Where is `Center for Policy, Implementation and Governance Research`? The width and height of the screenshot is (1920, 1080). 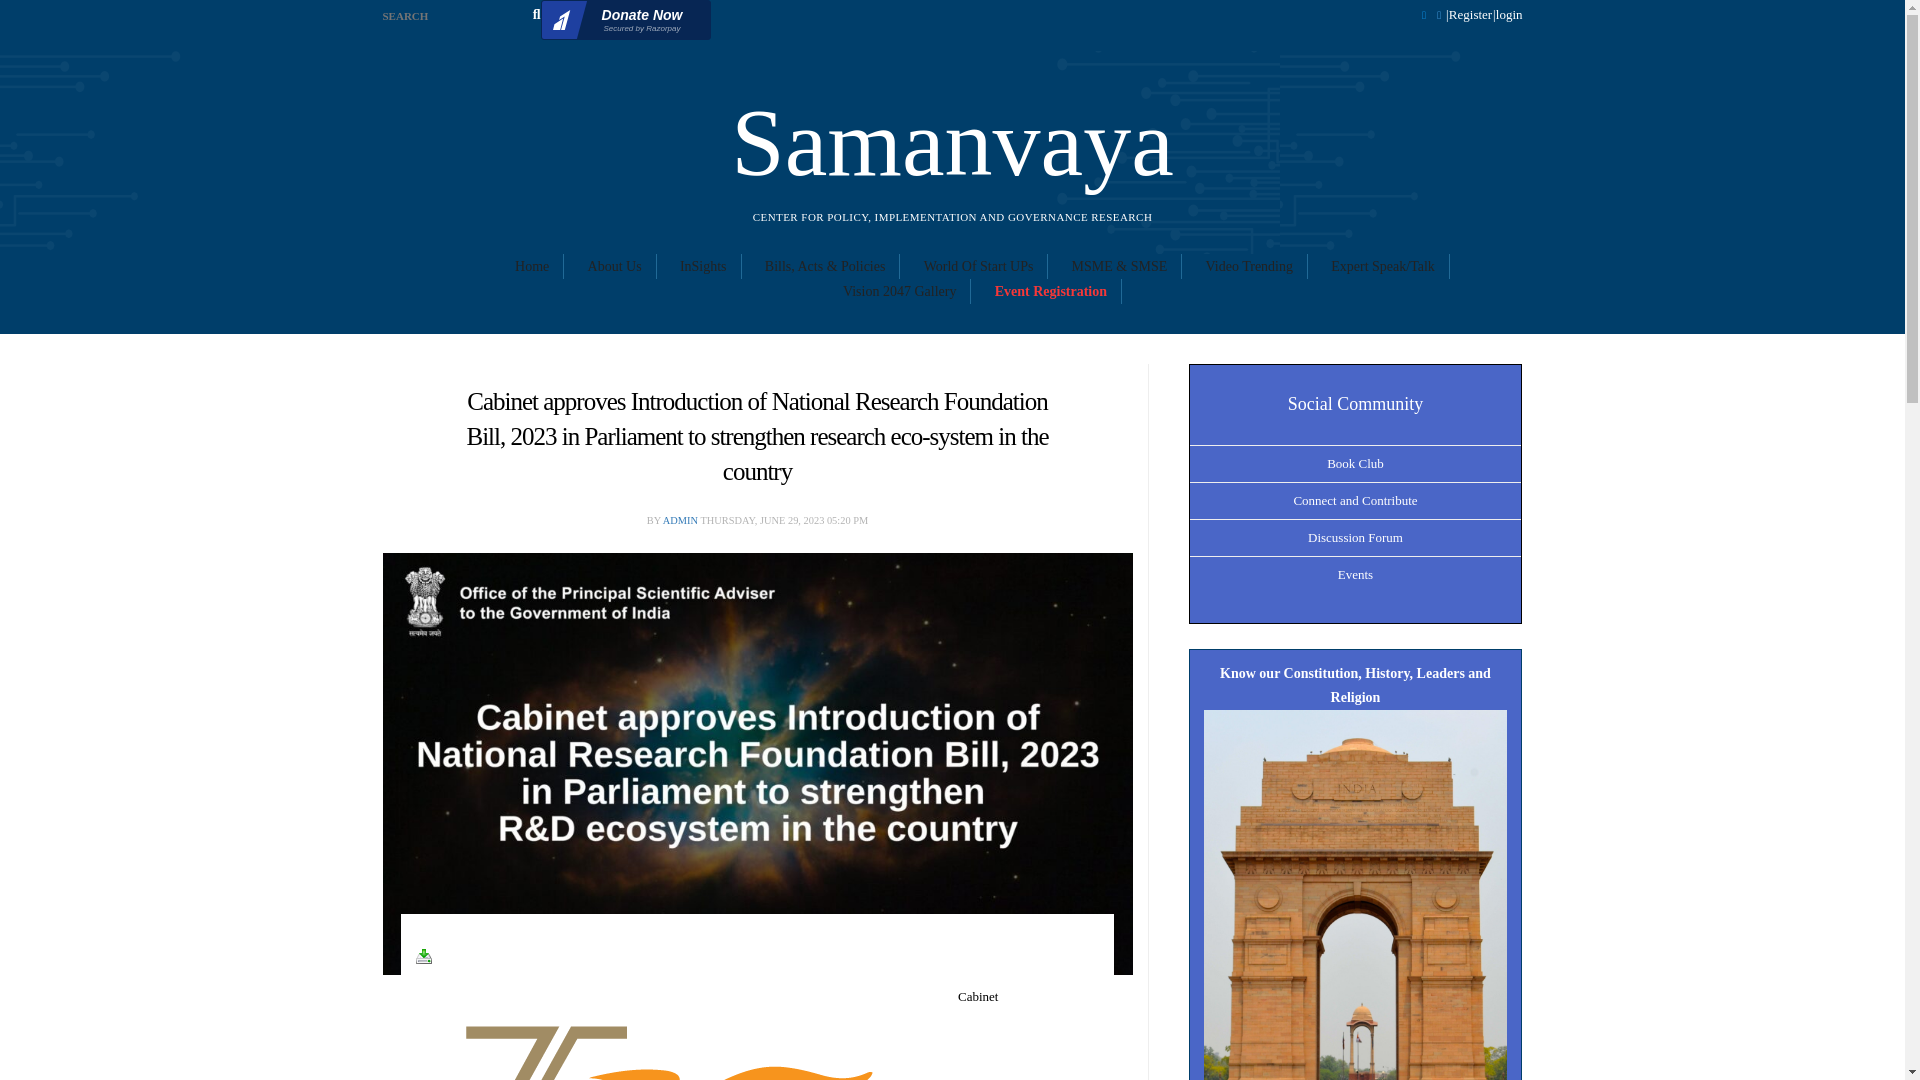 Center for Policy, Implementation and Governance Research is located at coordinates (703, 266).